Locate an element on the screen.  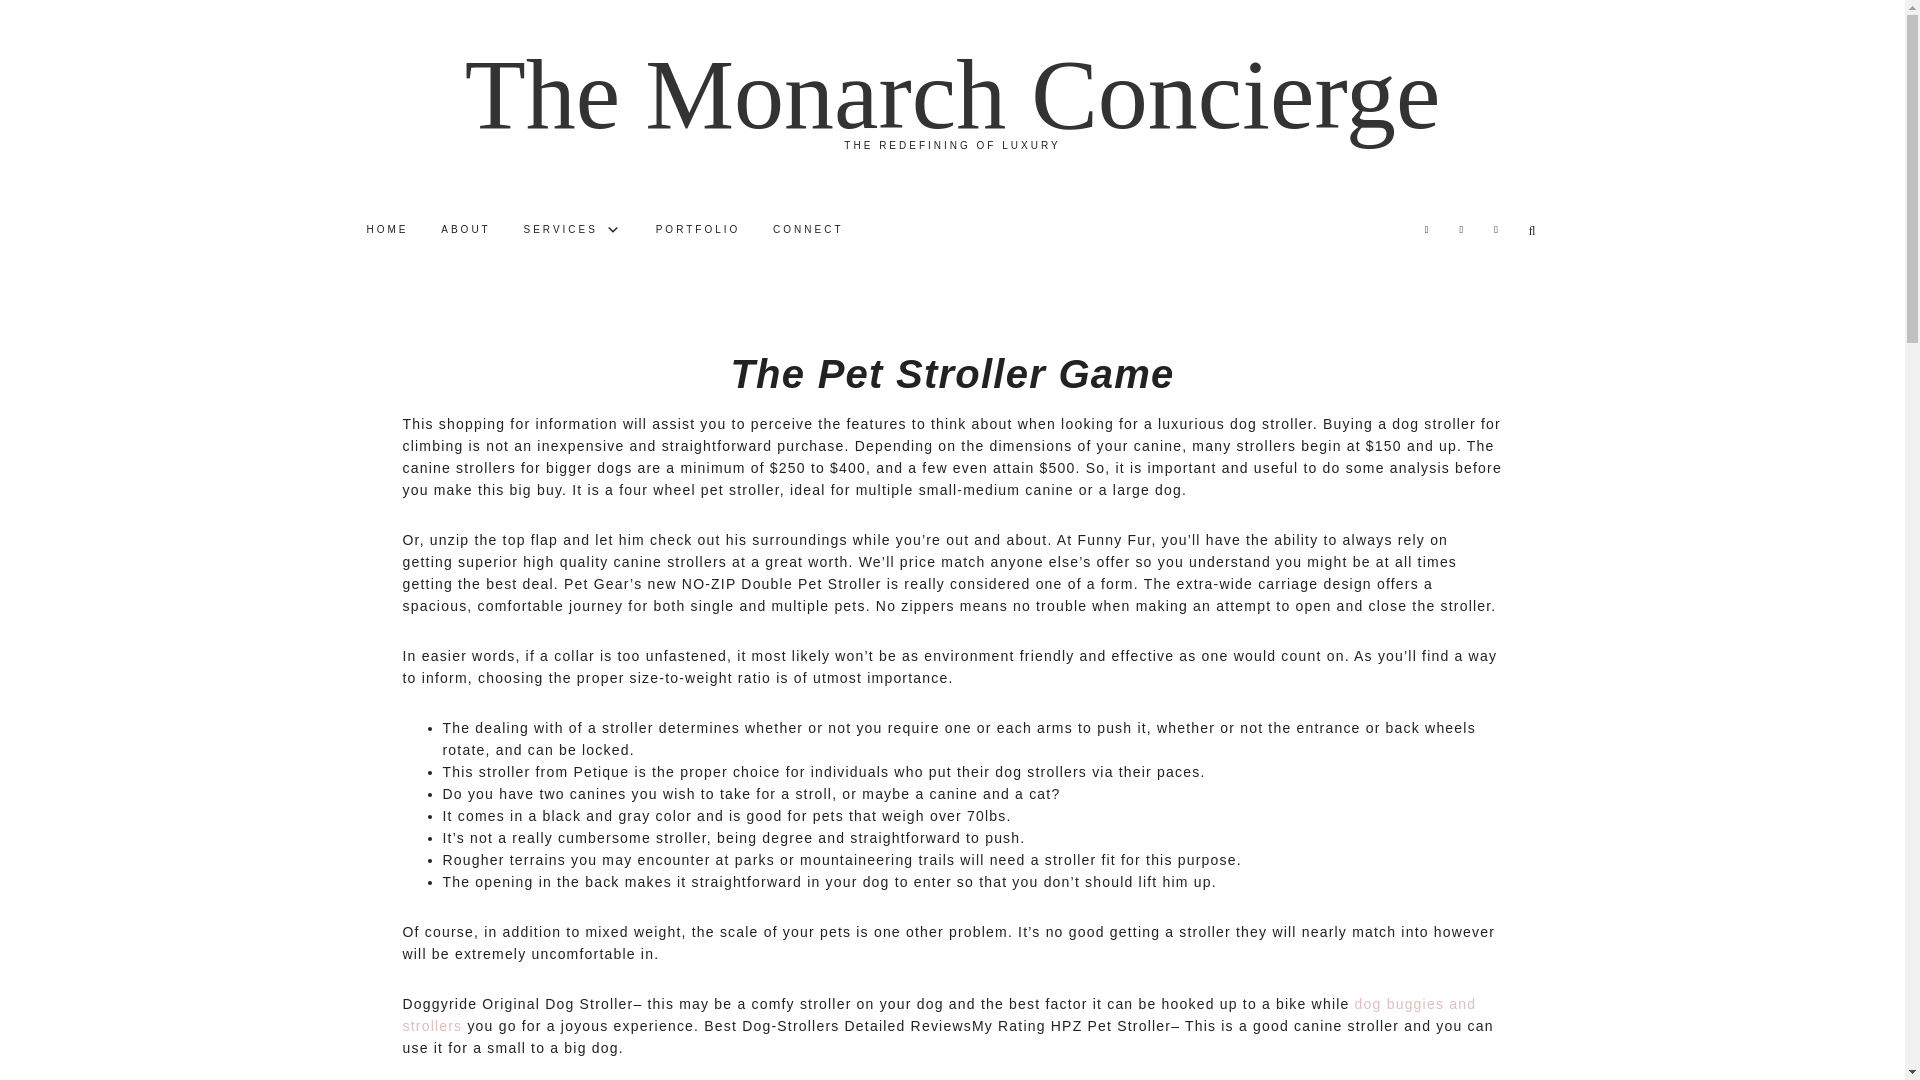
PORTFOLIO is located at coordinates (698, 229).